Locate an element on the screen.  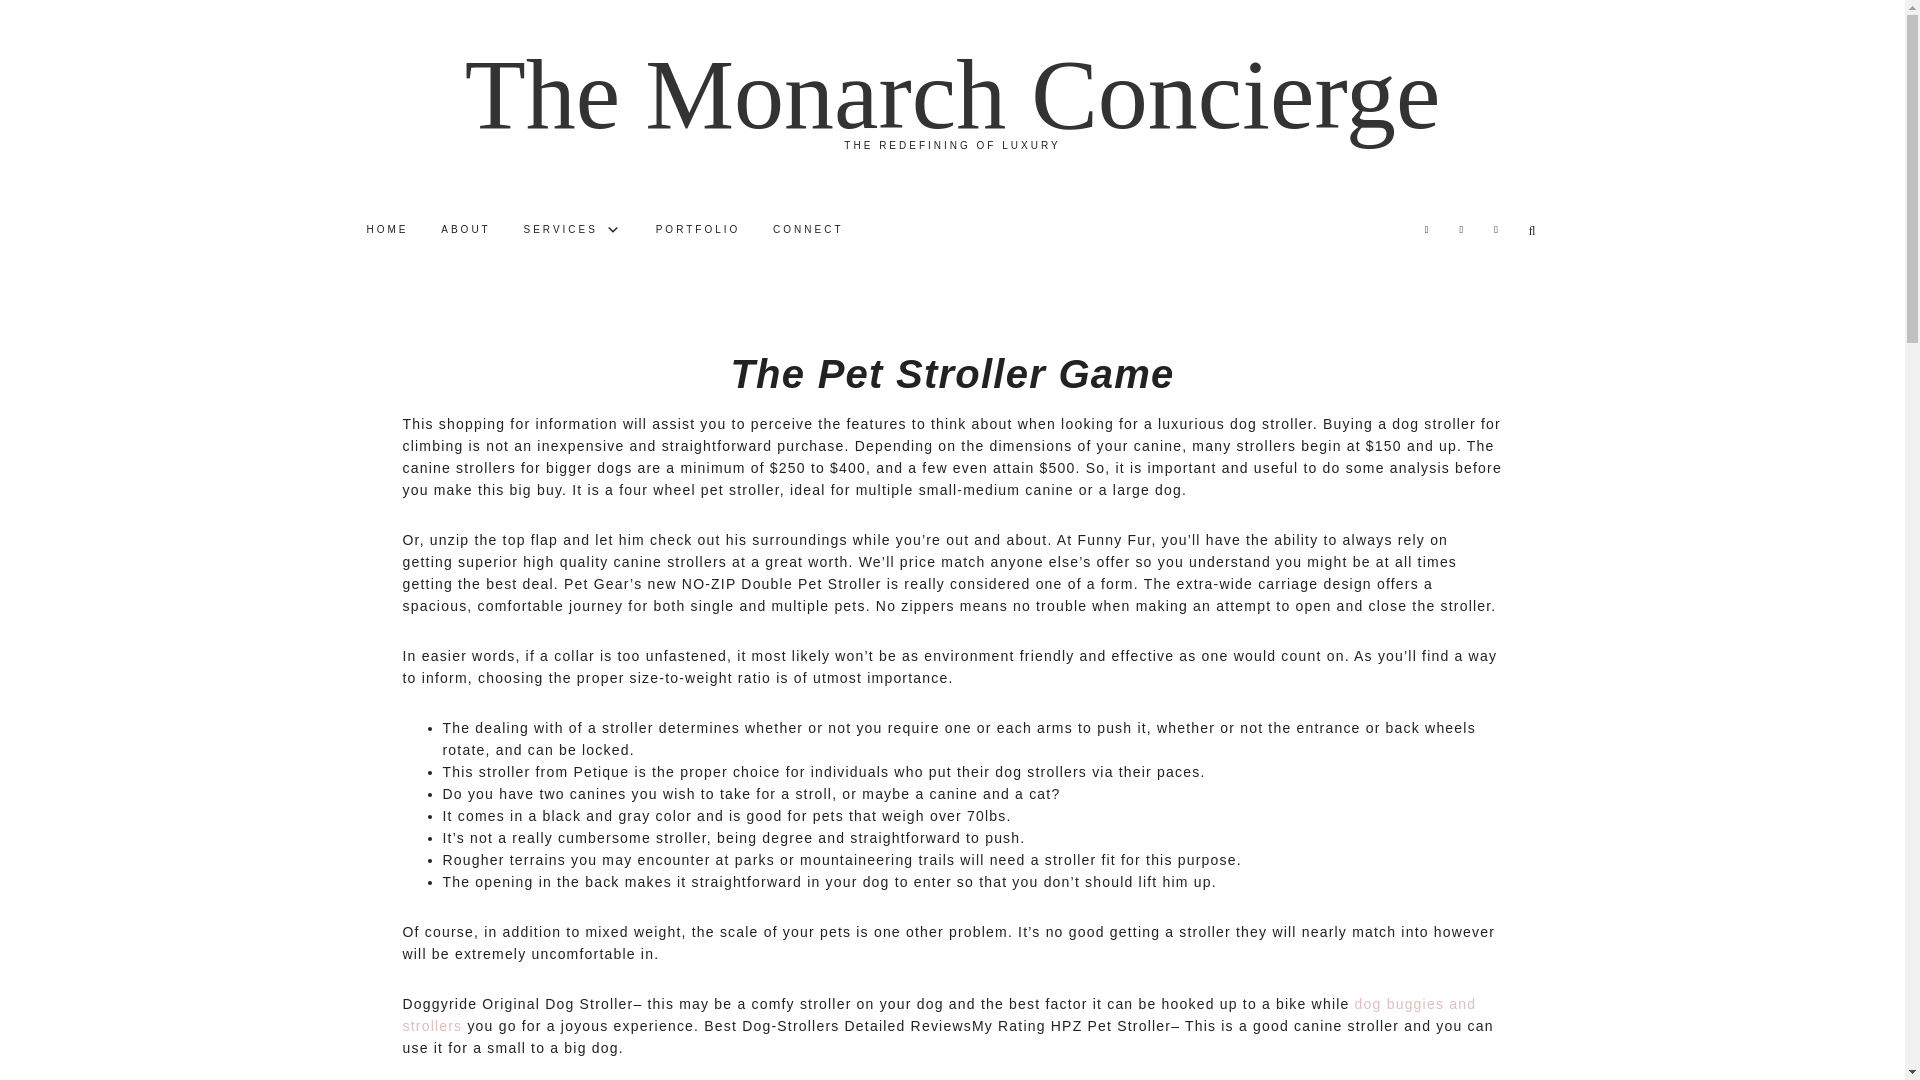
PORTFOLIO is located at coordinates (698, 229).